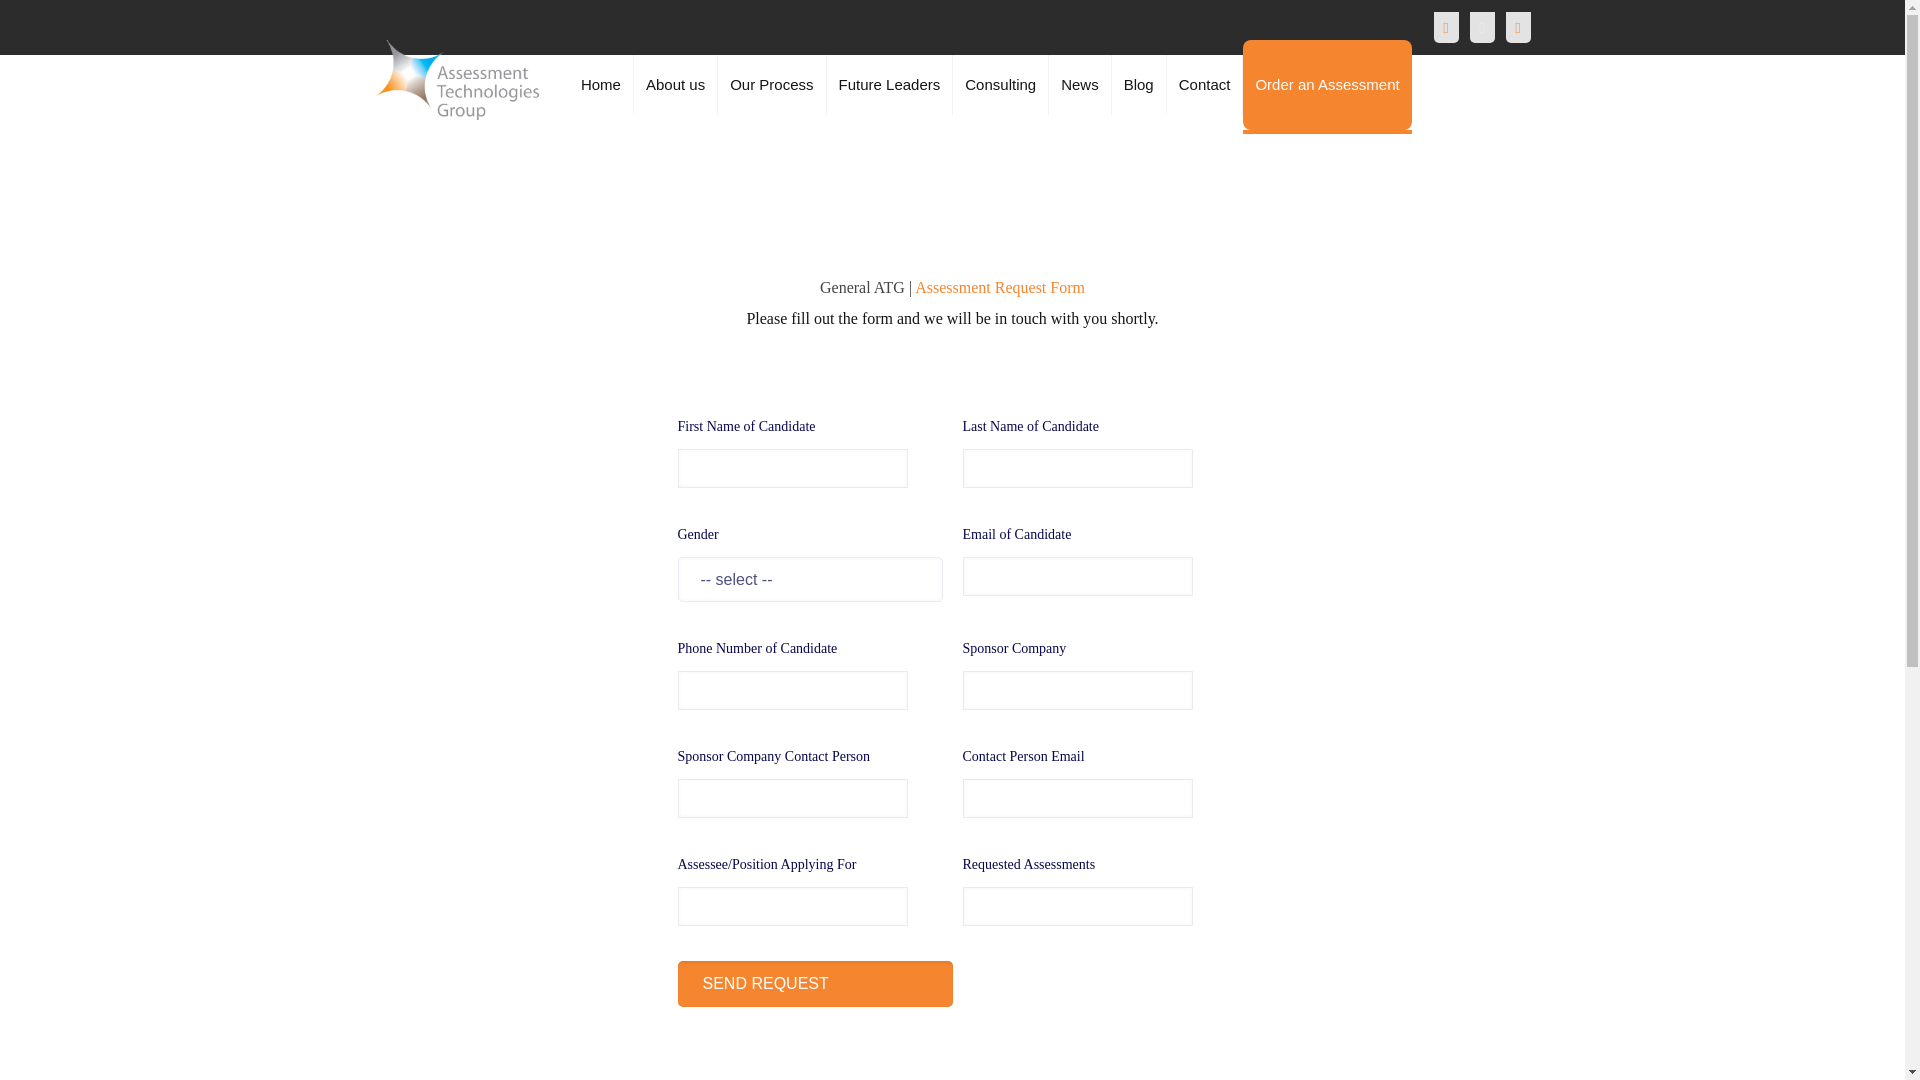 Image resolution: width=1920 pixels, height=1080 pixels. Describe the element at coordinates (1516, 28) in the screenshot. I see `LinkedIn` at that location.